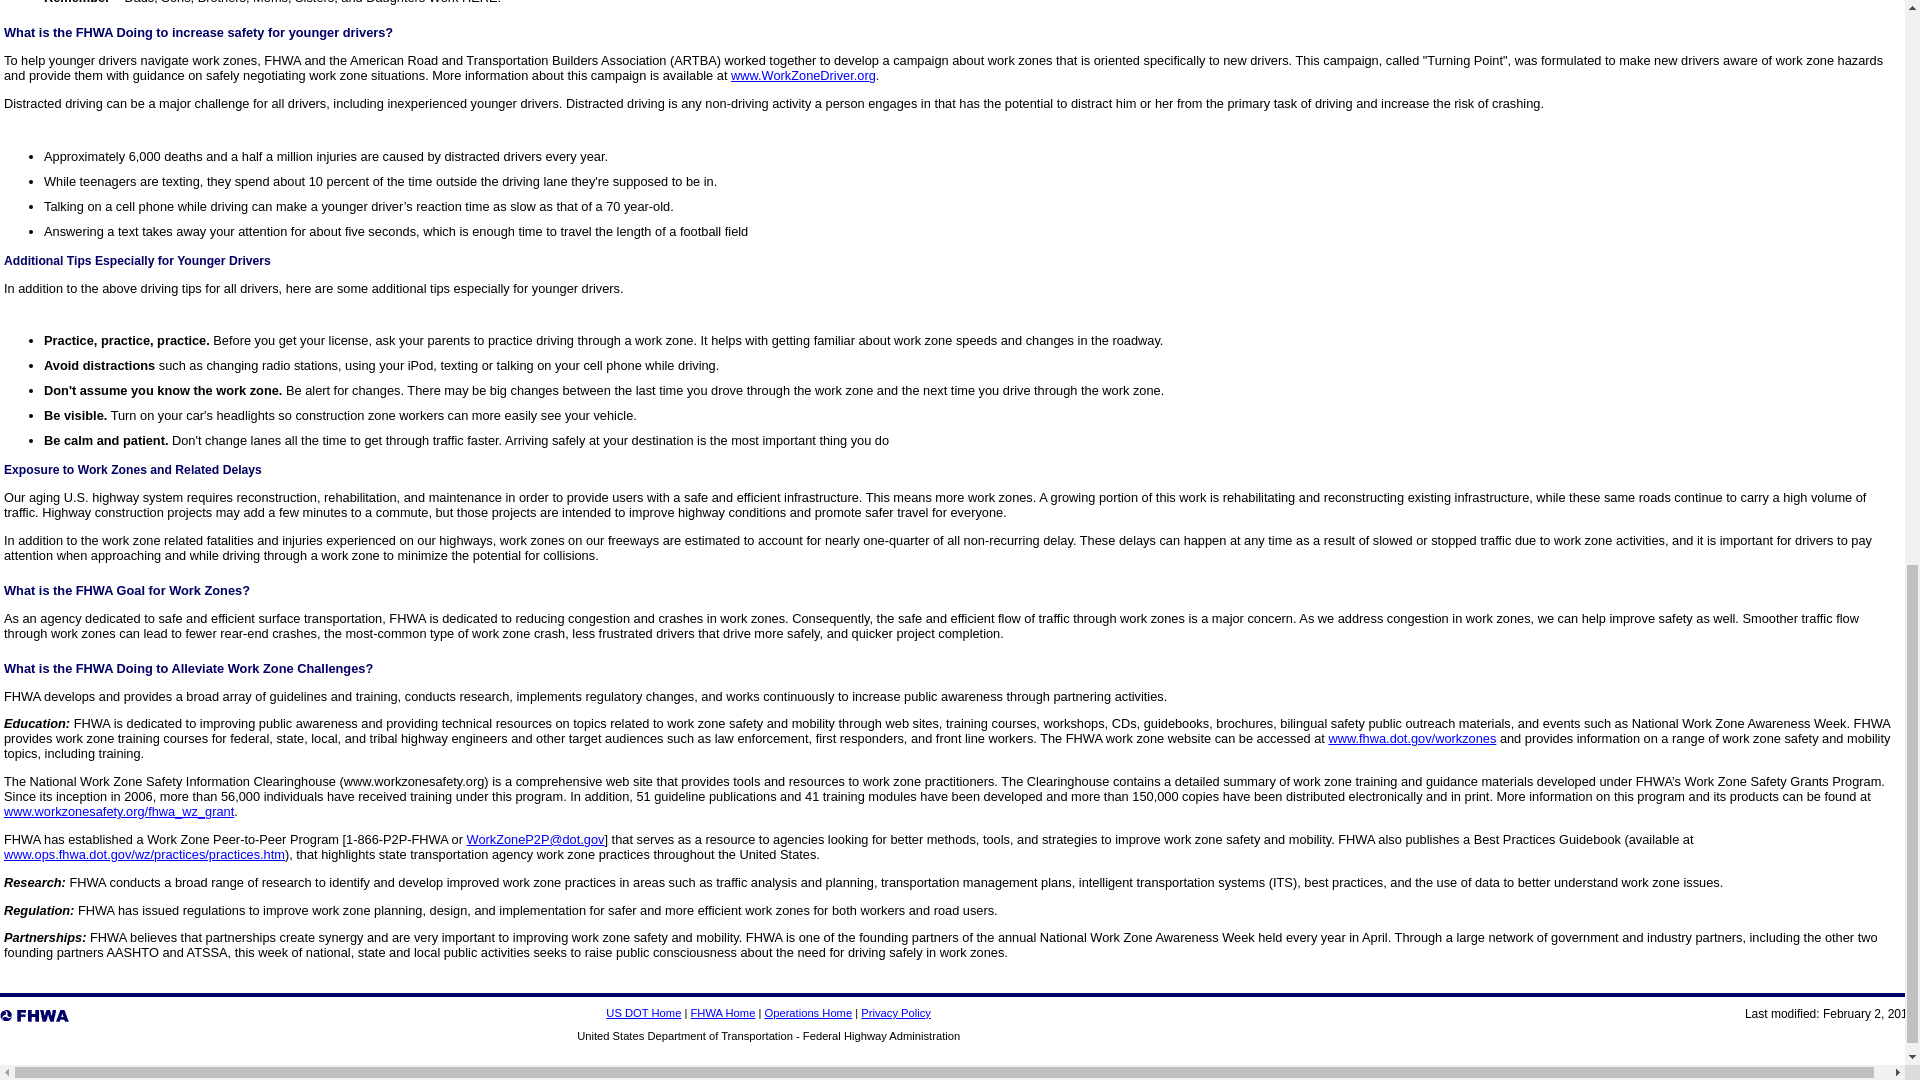  I want to click on Operations Home, so click(808, 1012).